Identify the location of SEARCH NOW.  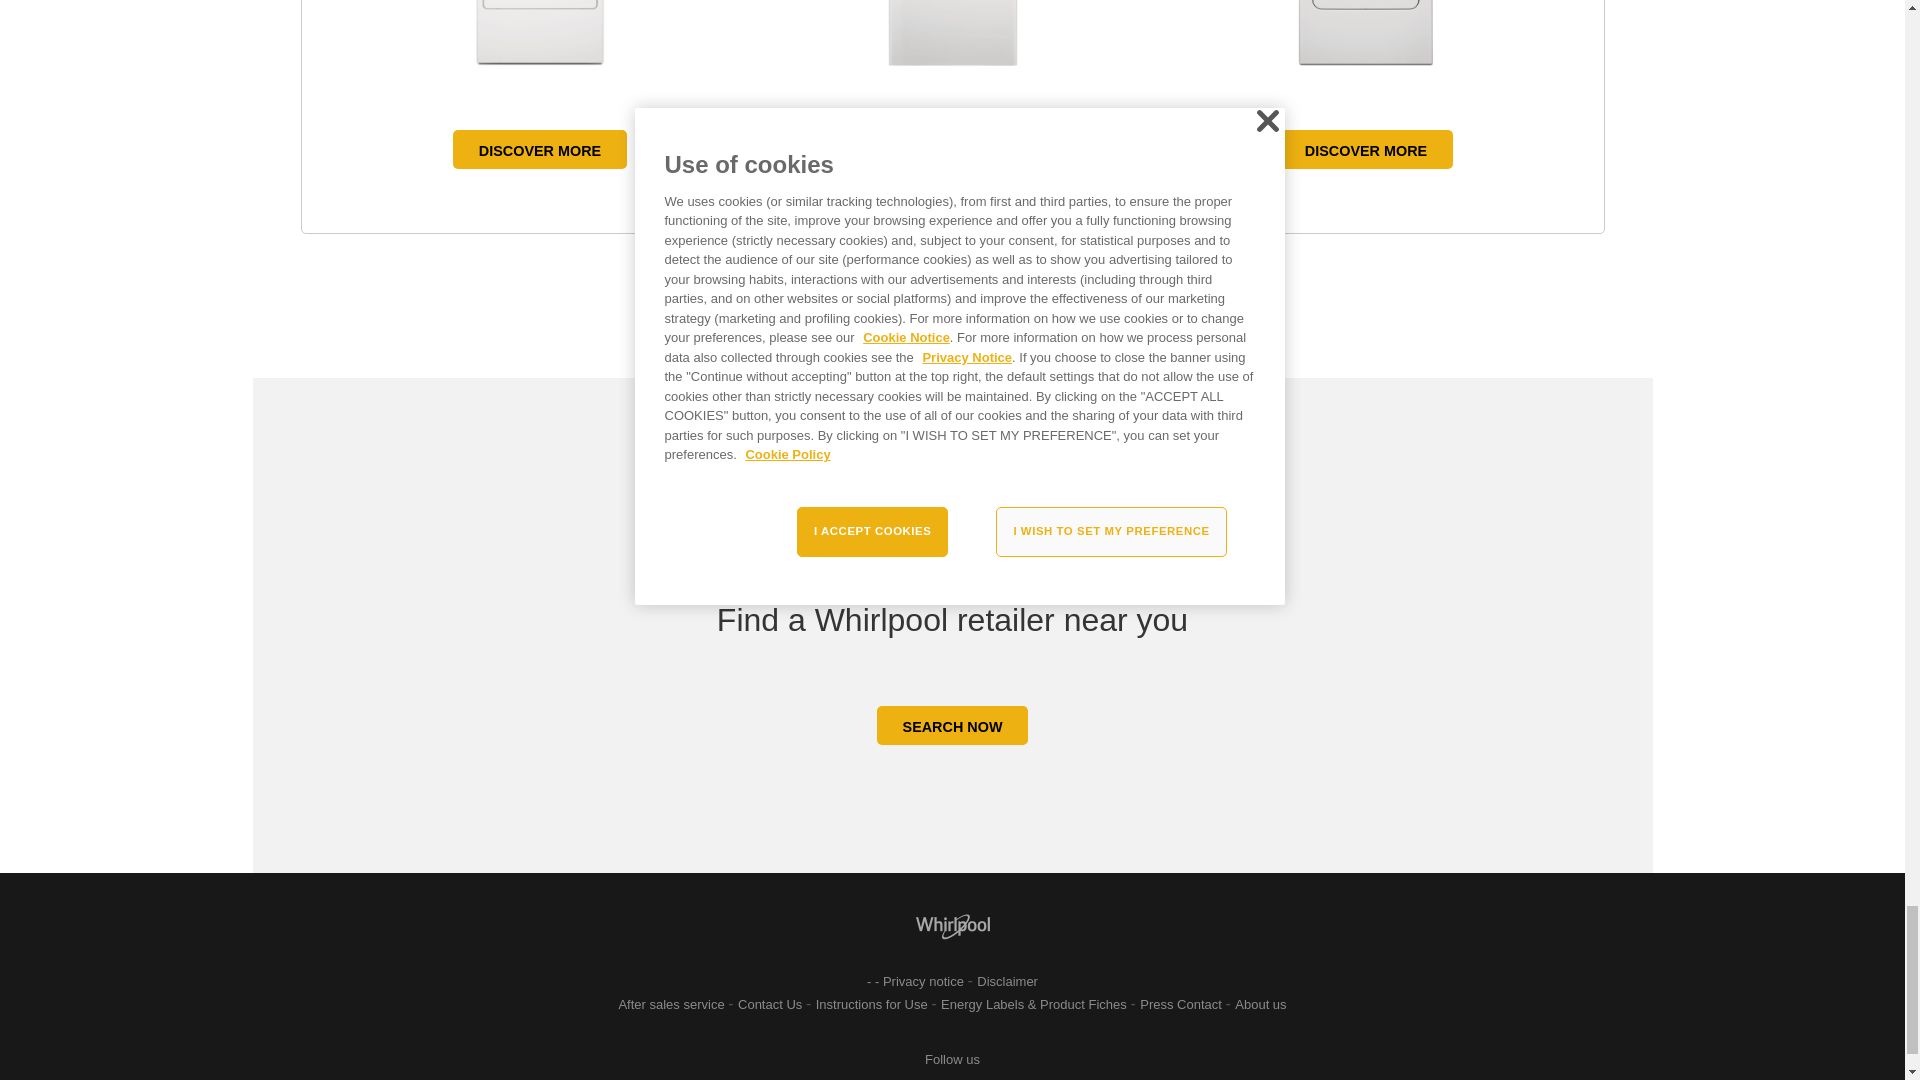
(953, 726).